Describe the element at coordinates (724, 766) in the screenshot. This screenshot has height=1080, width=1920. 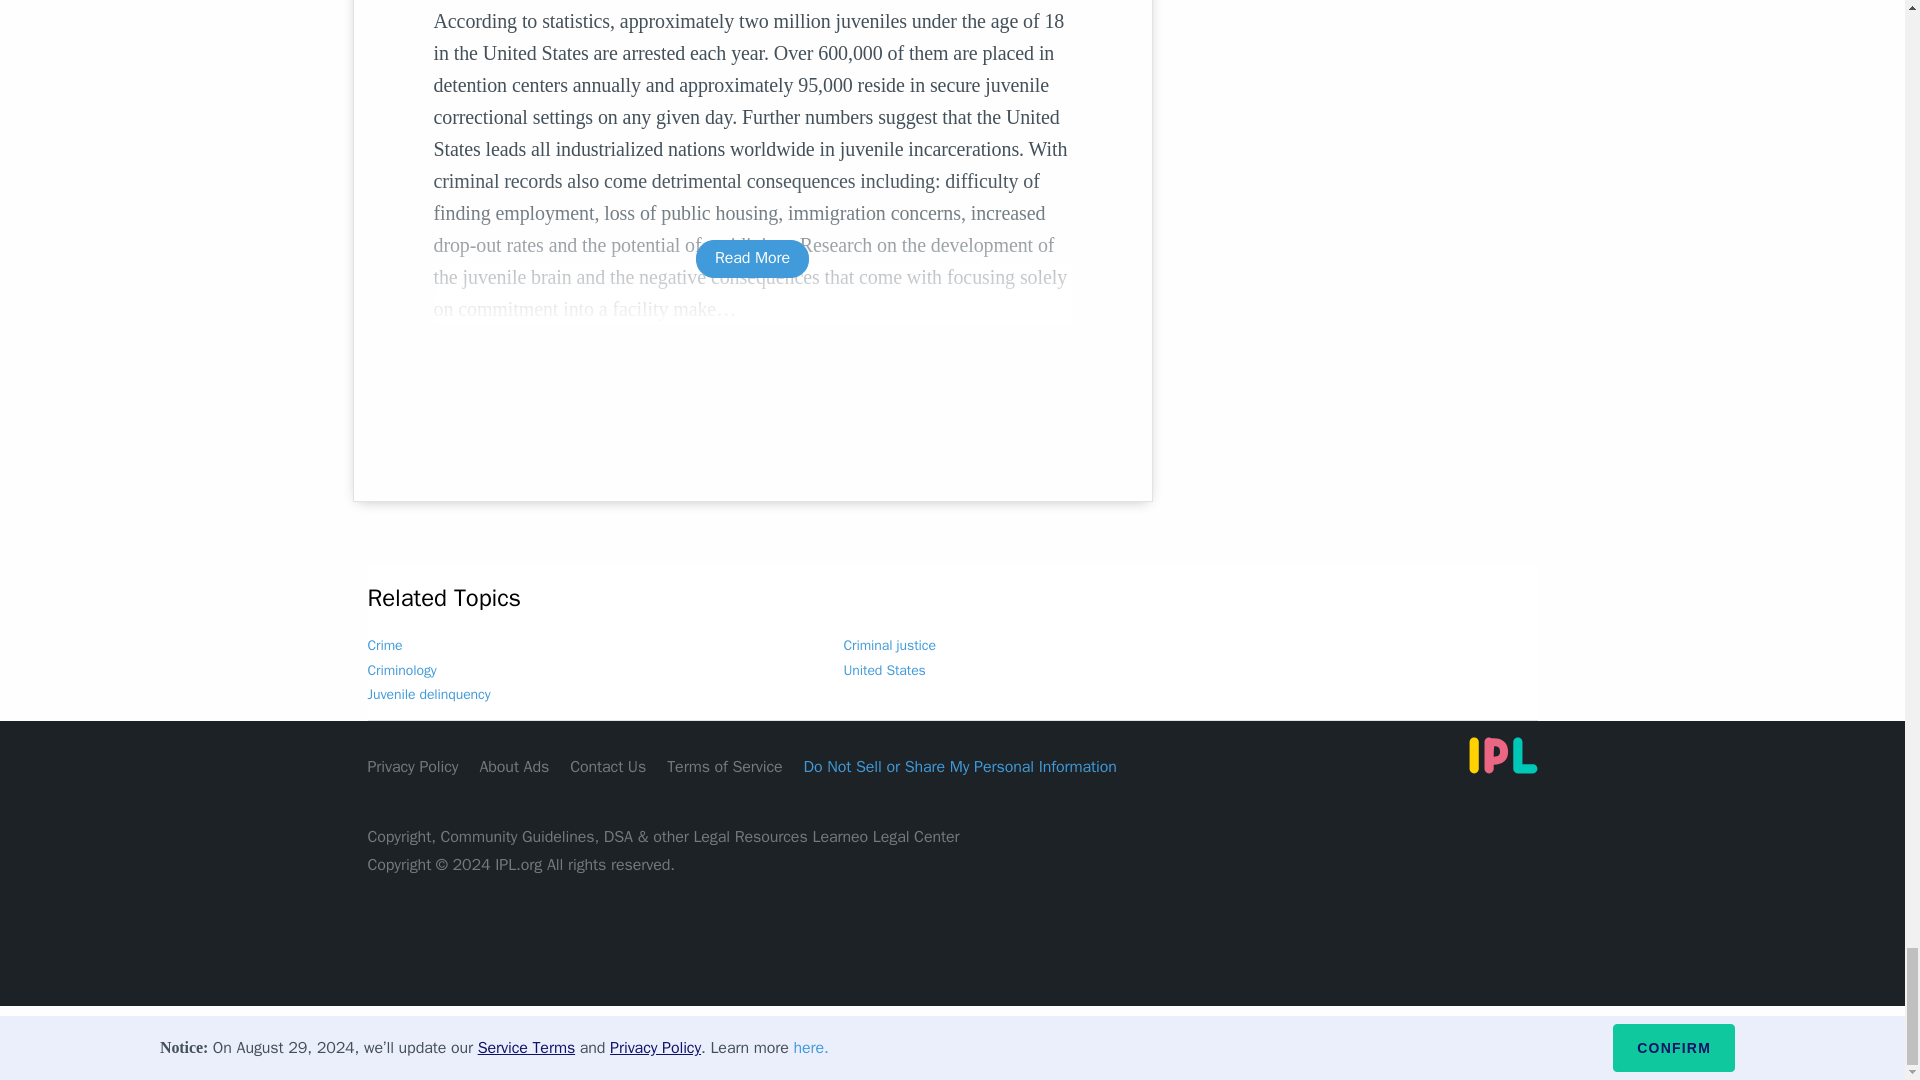
I see `Terms of Service` at that location.